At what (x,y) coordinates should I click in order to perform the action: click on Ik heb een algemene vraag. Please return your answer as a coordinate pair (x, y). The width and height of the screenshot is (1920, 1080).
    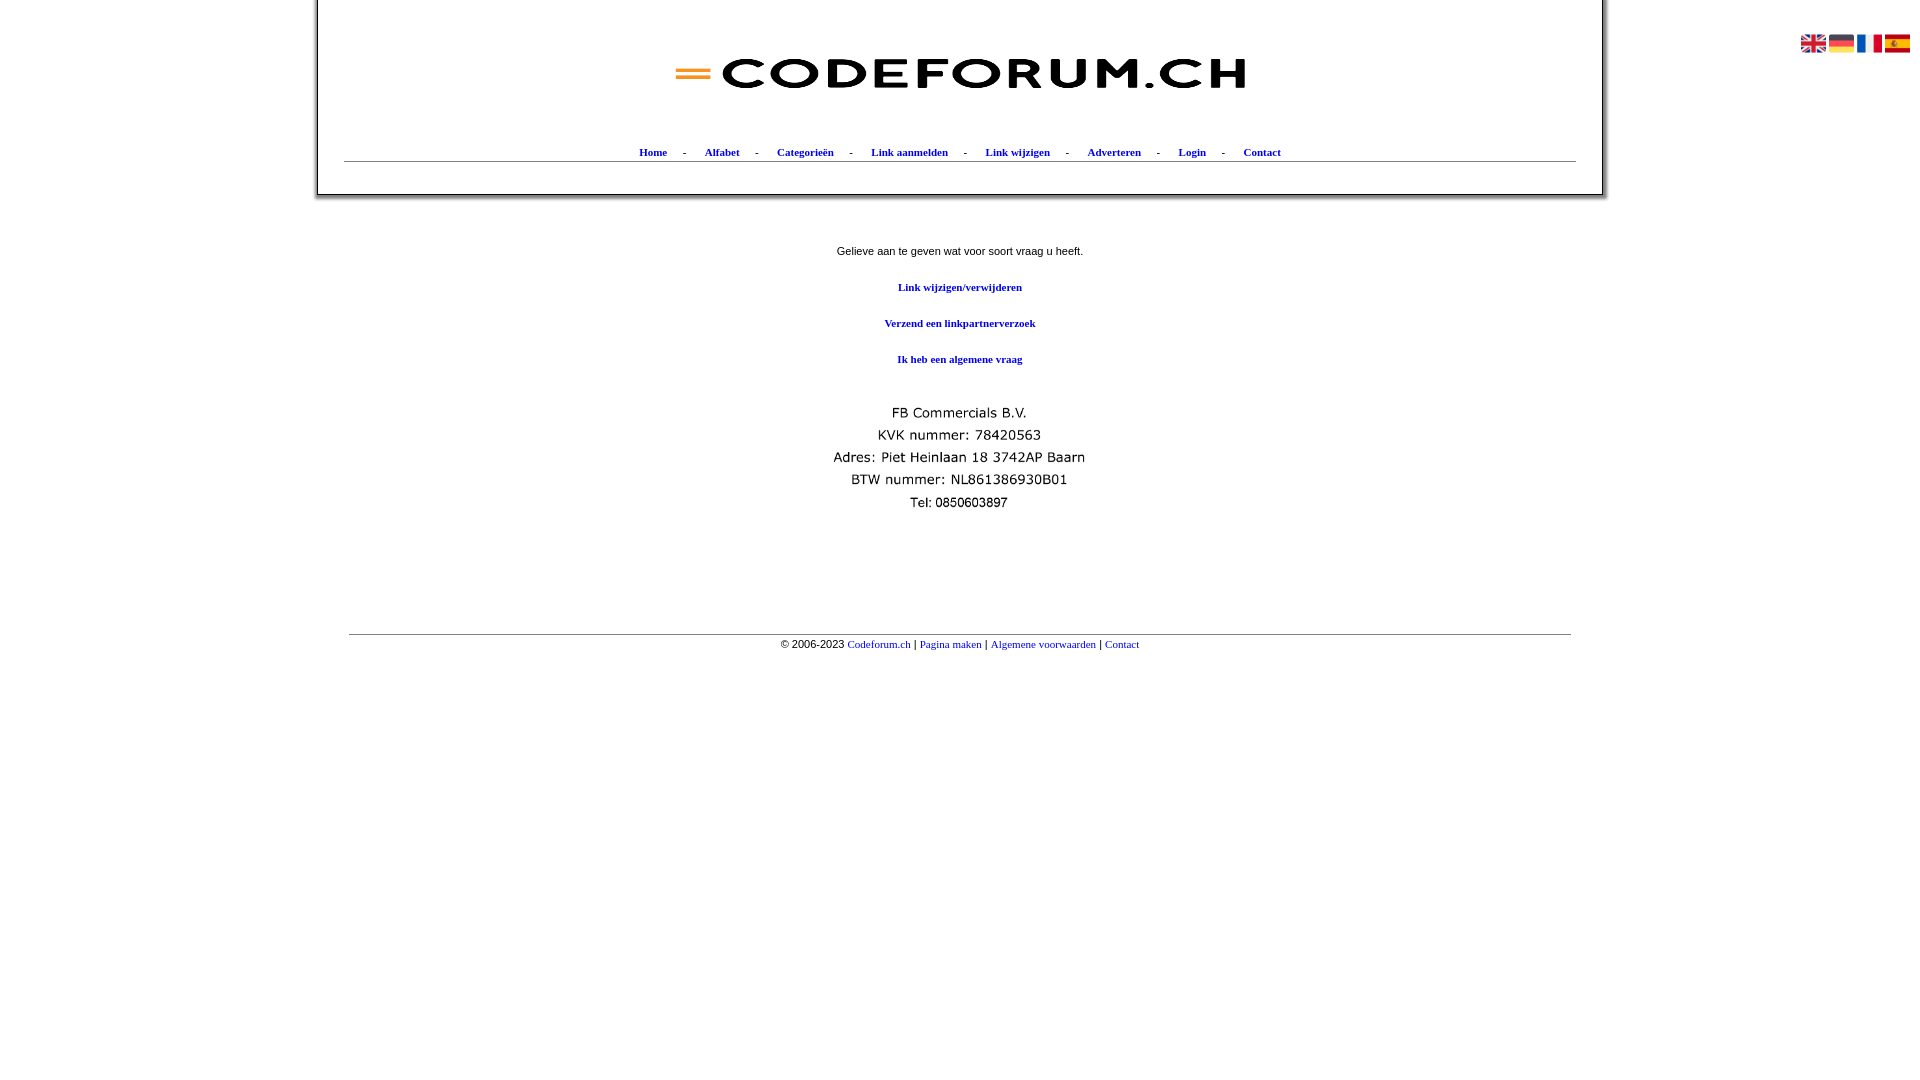
    Looking at the image, I should click on (960, 359).